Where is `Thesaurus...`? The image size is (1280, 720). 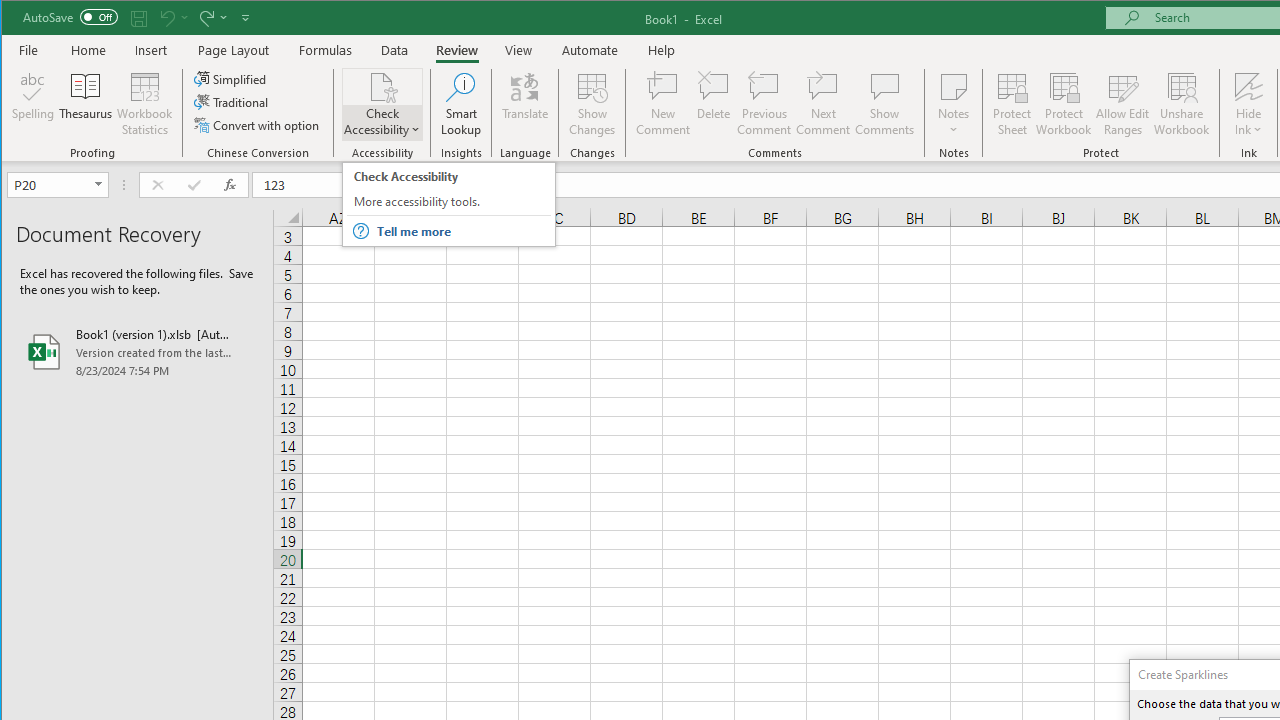 Thesaurus... is located at coordinates (86, 104).